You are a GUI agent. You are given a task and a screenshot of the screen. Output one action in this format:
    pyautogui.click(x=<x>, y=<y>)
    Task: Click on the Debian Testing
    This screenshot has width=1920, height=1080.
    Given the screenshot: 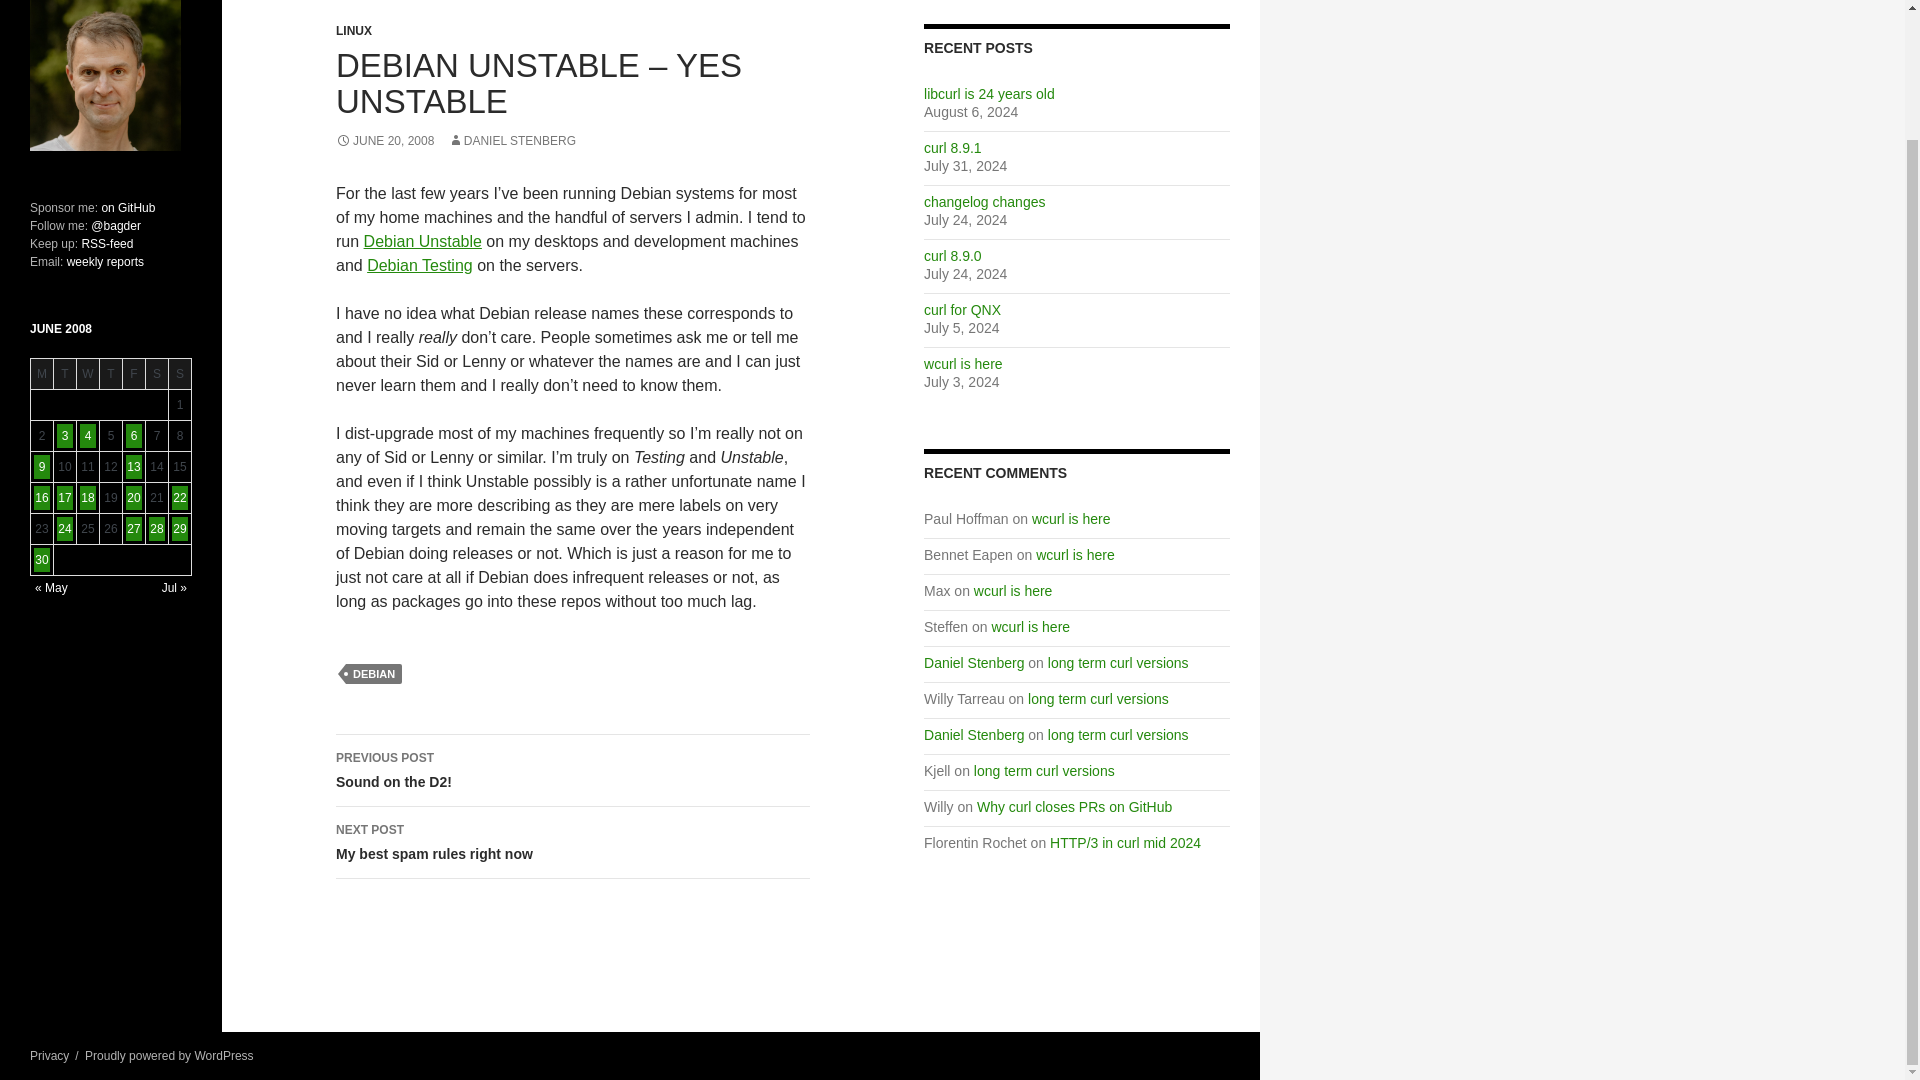 What is the action you would take?
    pyautogui.click(x=512, y=140)
    